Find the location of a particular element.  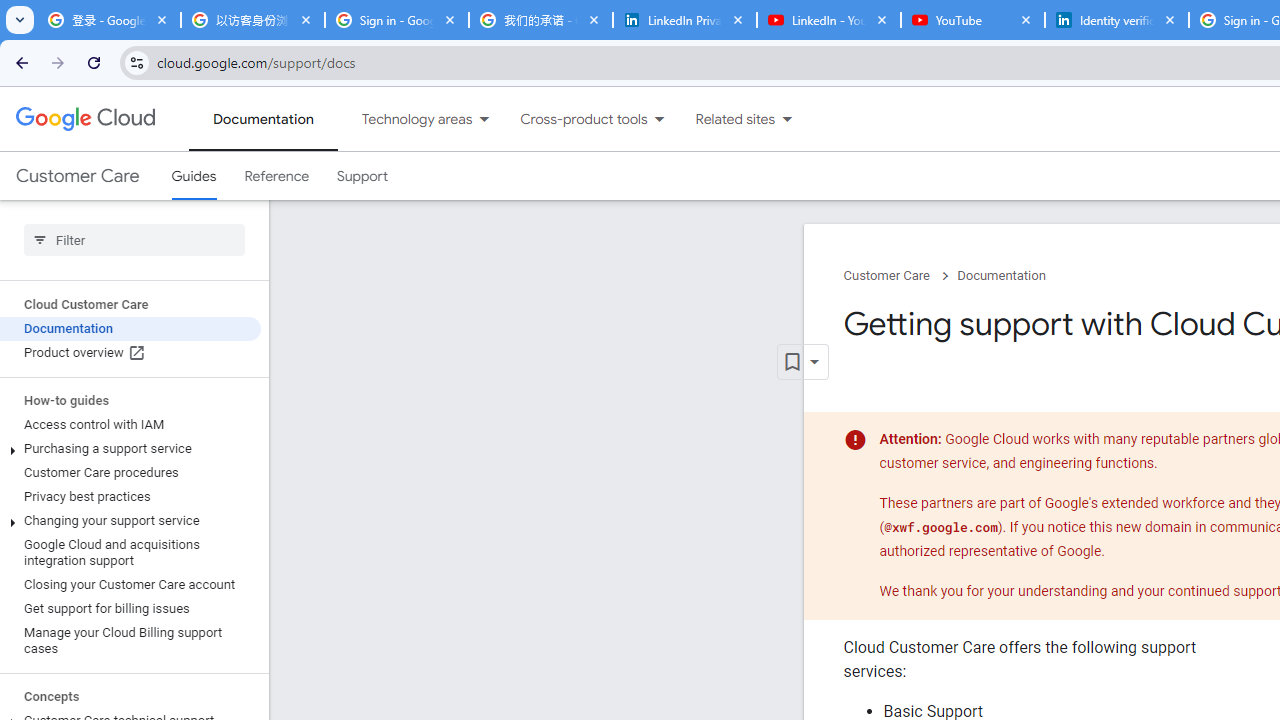

Documentation is located at coordinates (1001, 276).